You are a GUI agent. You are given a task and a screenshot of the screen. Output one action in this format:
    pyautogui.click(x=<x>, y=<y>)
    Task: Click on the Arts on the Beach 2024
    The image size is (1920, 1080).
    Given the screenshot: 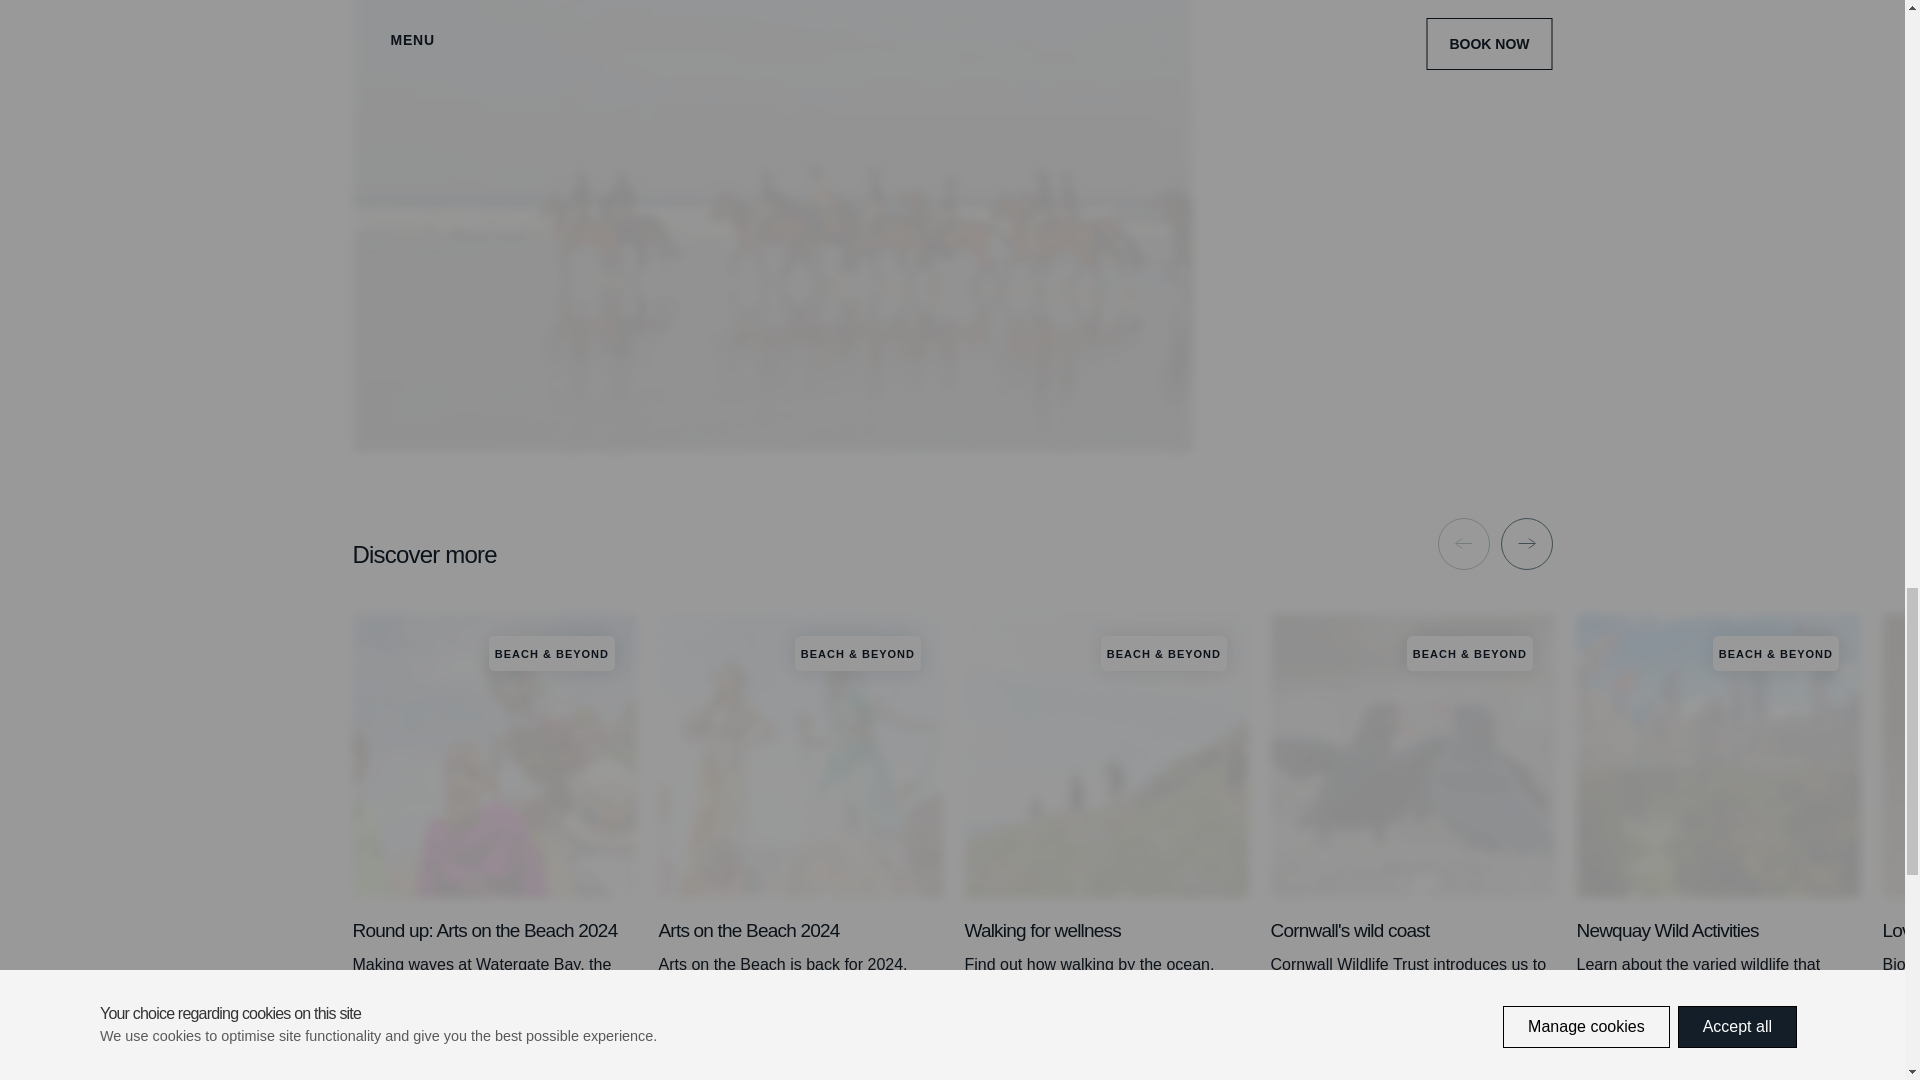 What is the action you would take?
    pyautogui.click(x=800, y=1060)
    